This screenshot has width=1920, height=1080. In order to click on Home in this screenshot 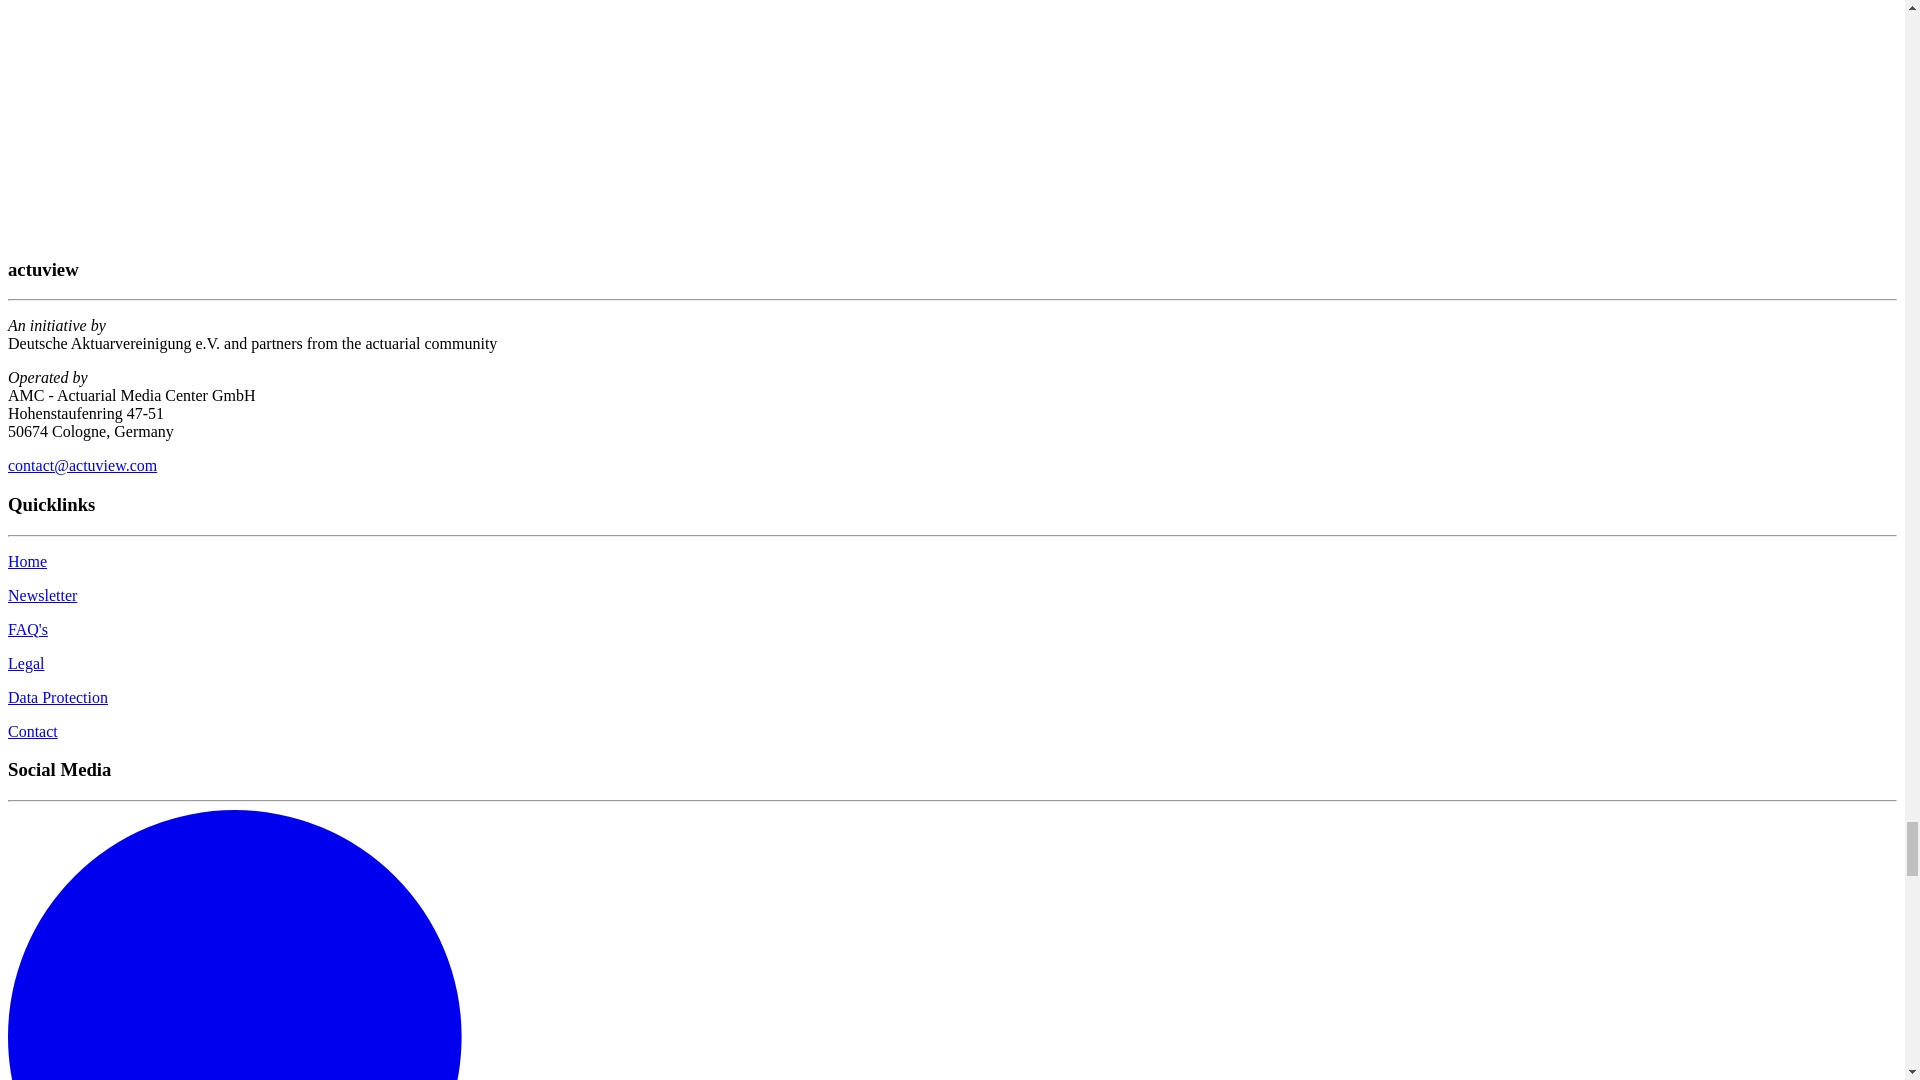, I will do `click(26, 561)`.